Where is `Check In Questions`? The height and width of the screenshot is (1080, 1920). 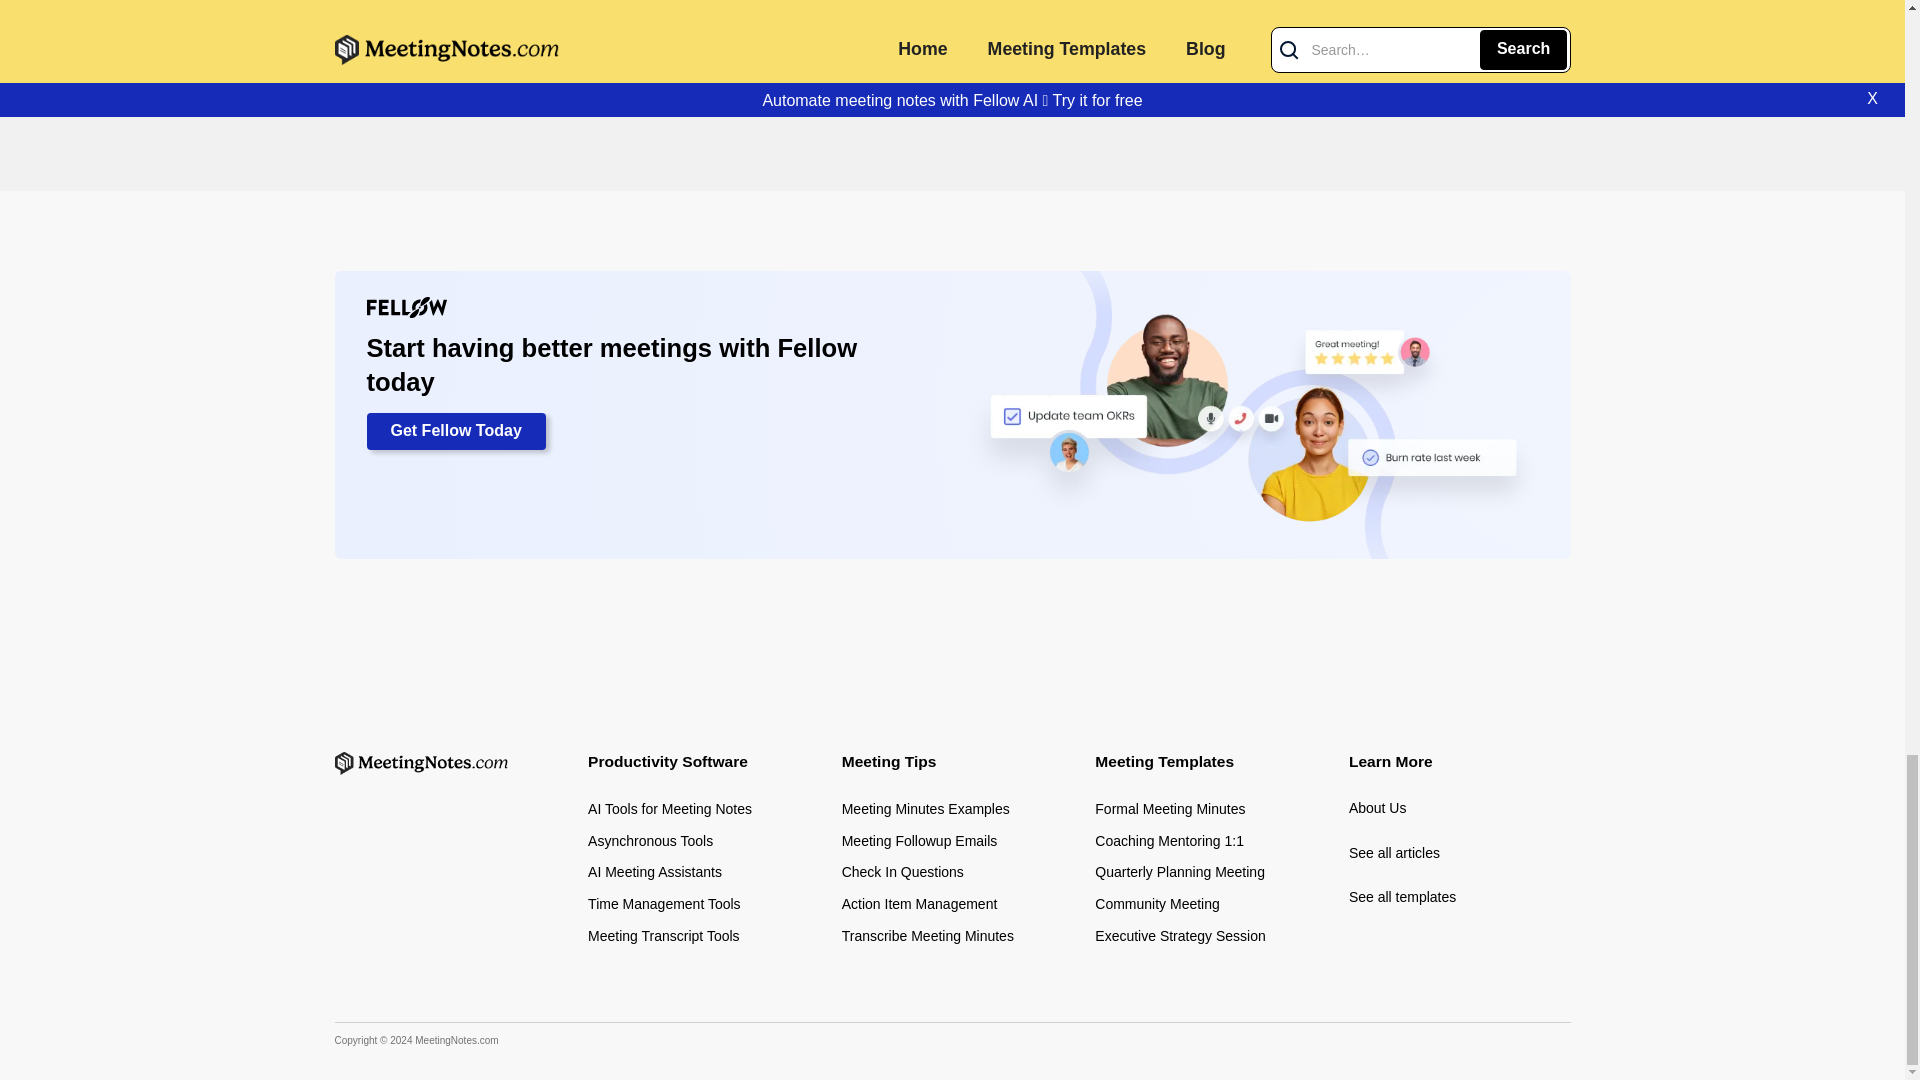
Check In Questions is located at coordinates (902, 872).